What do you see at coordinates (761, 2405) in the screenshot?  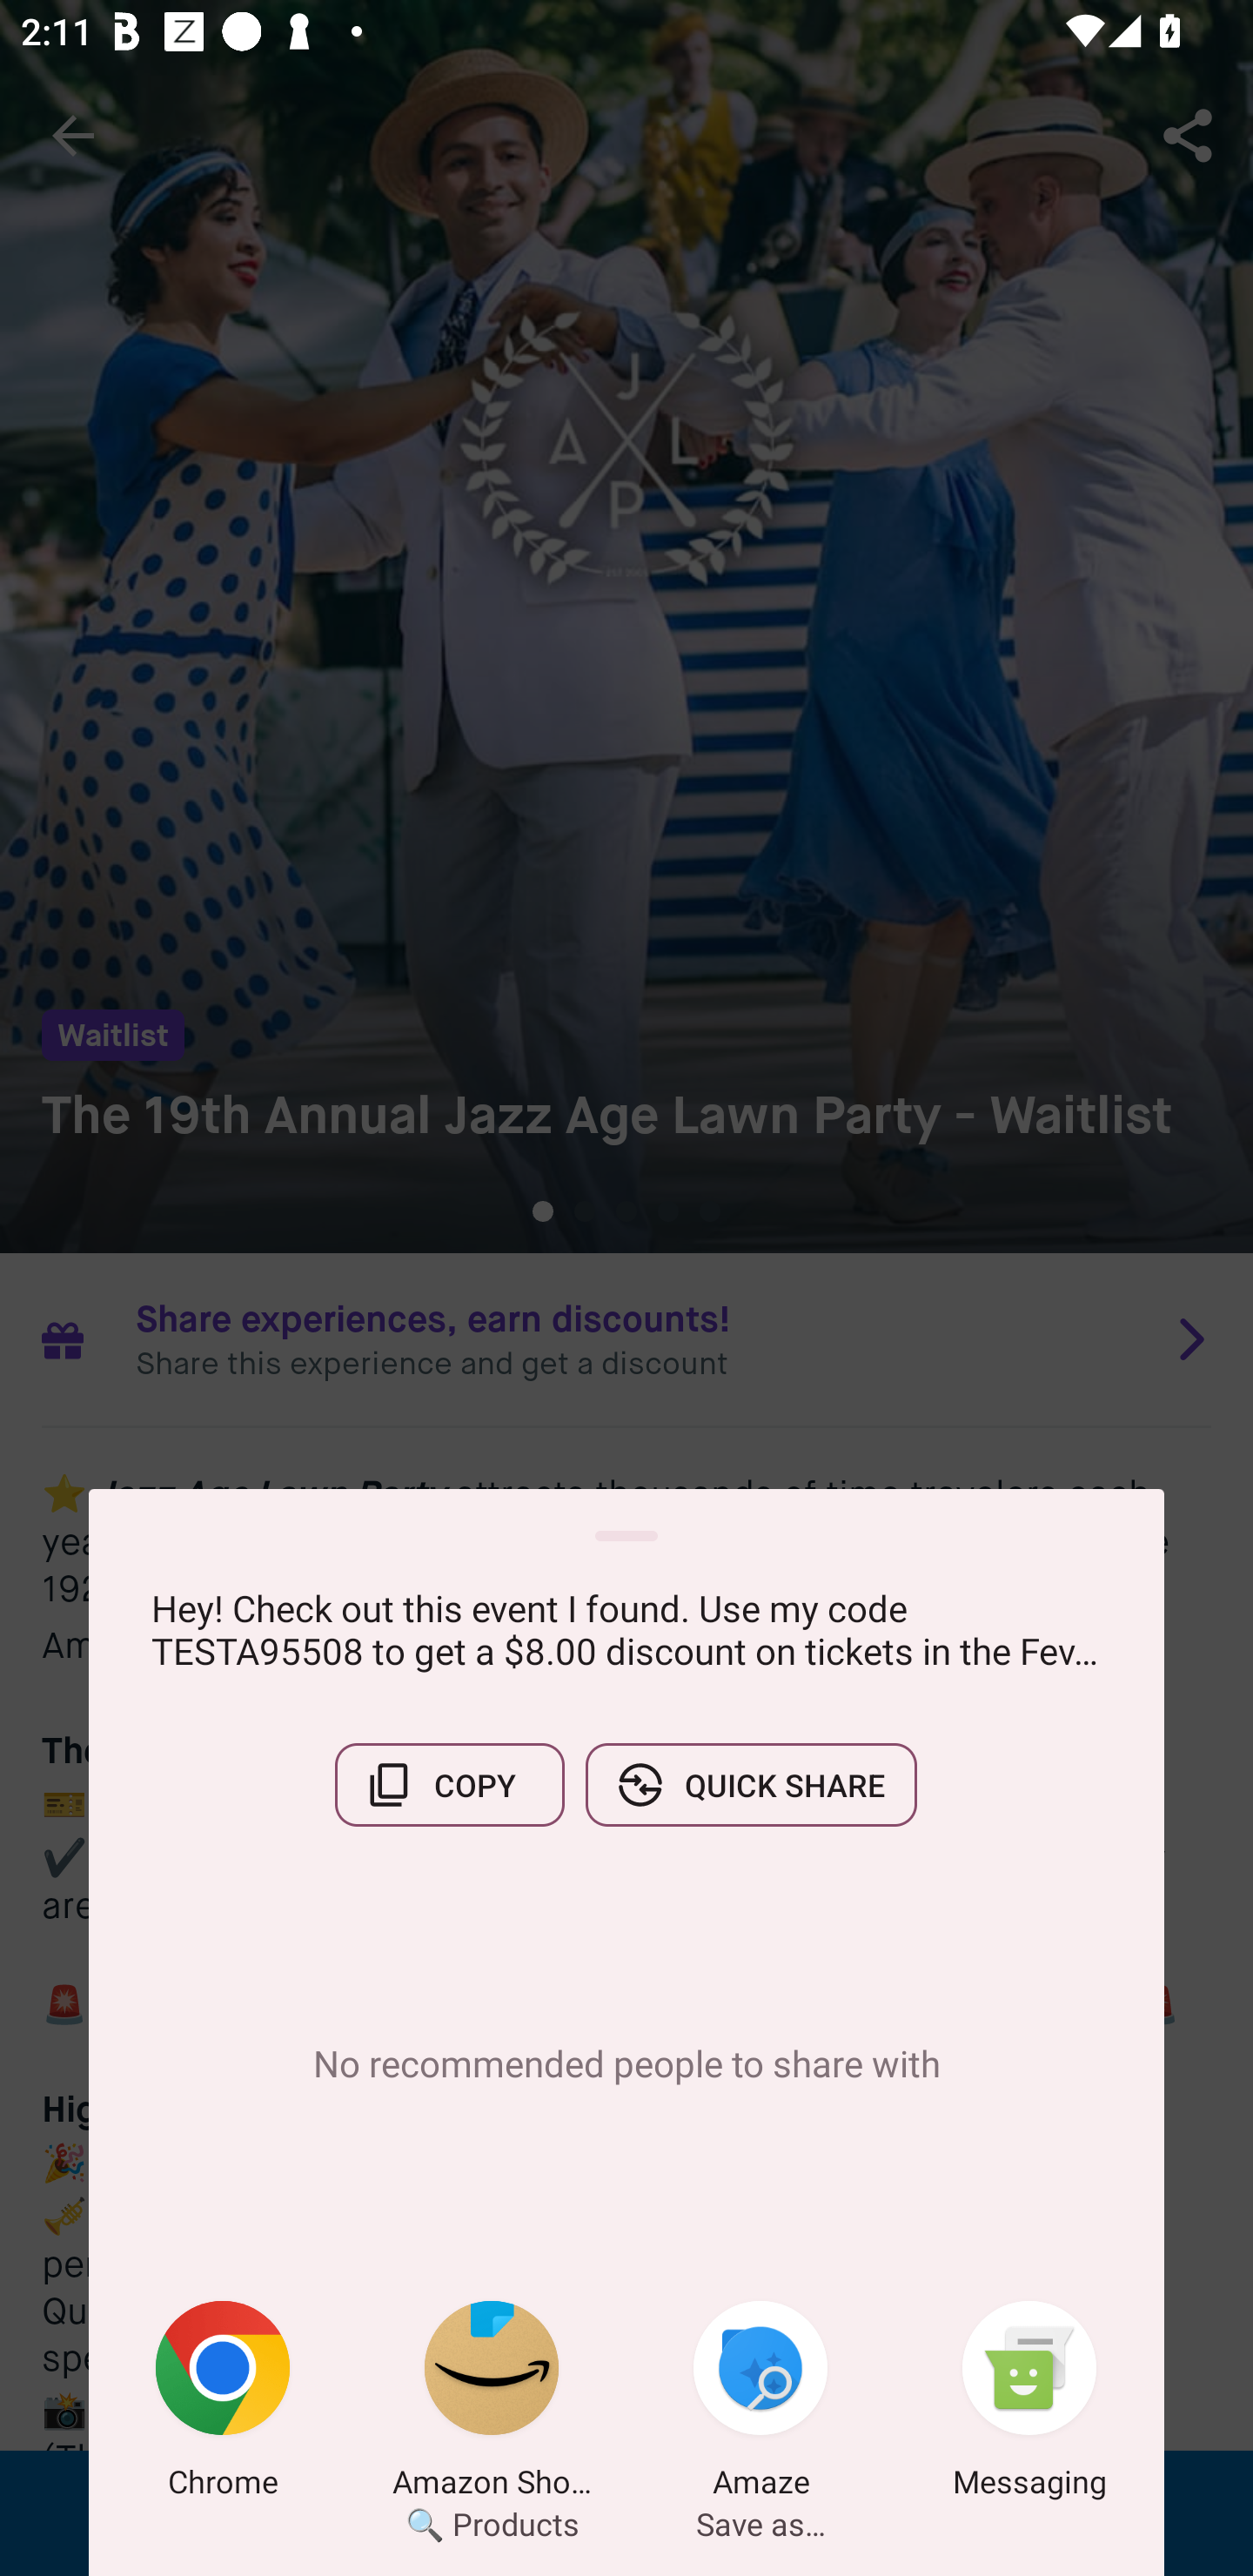 I see `Amaze Save as…` at bounding box center [761, 2405].